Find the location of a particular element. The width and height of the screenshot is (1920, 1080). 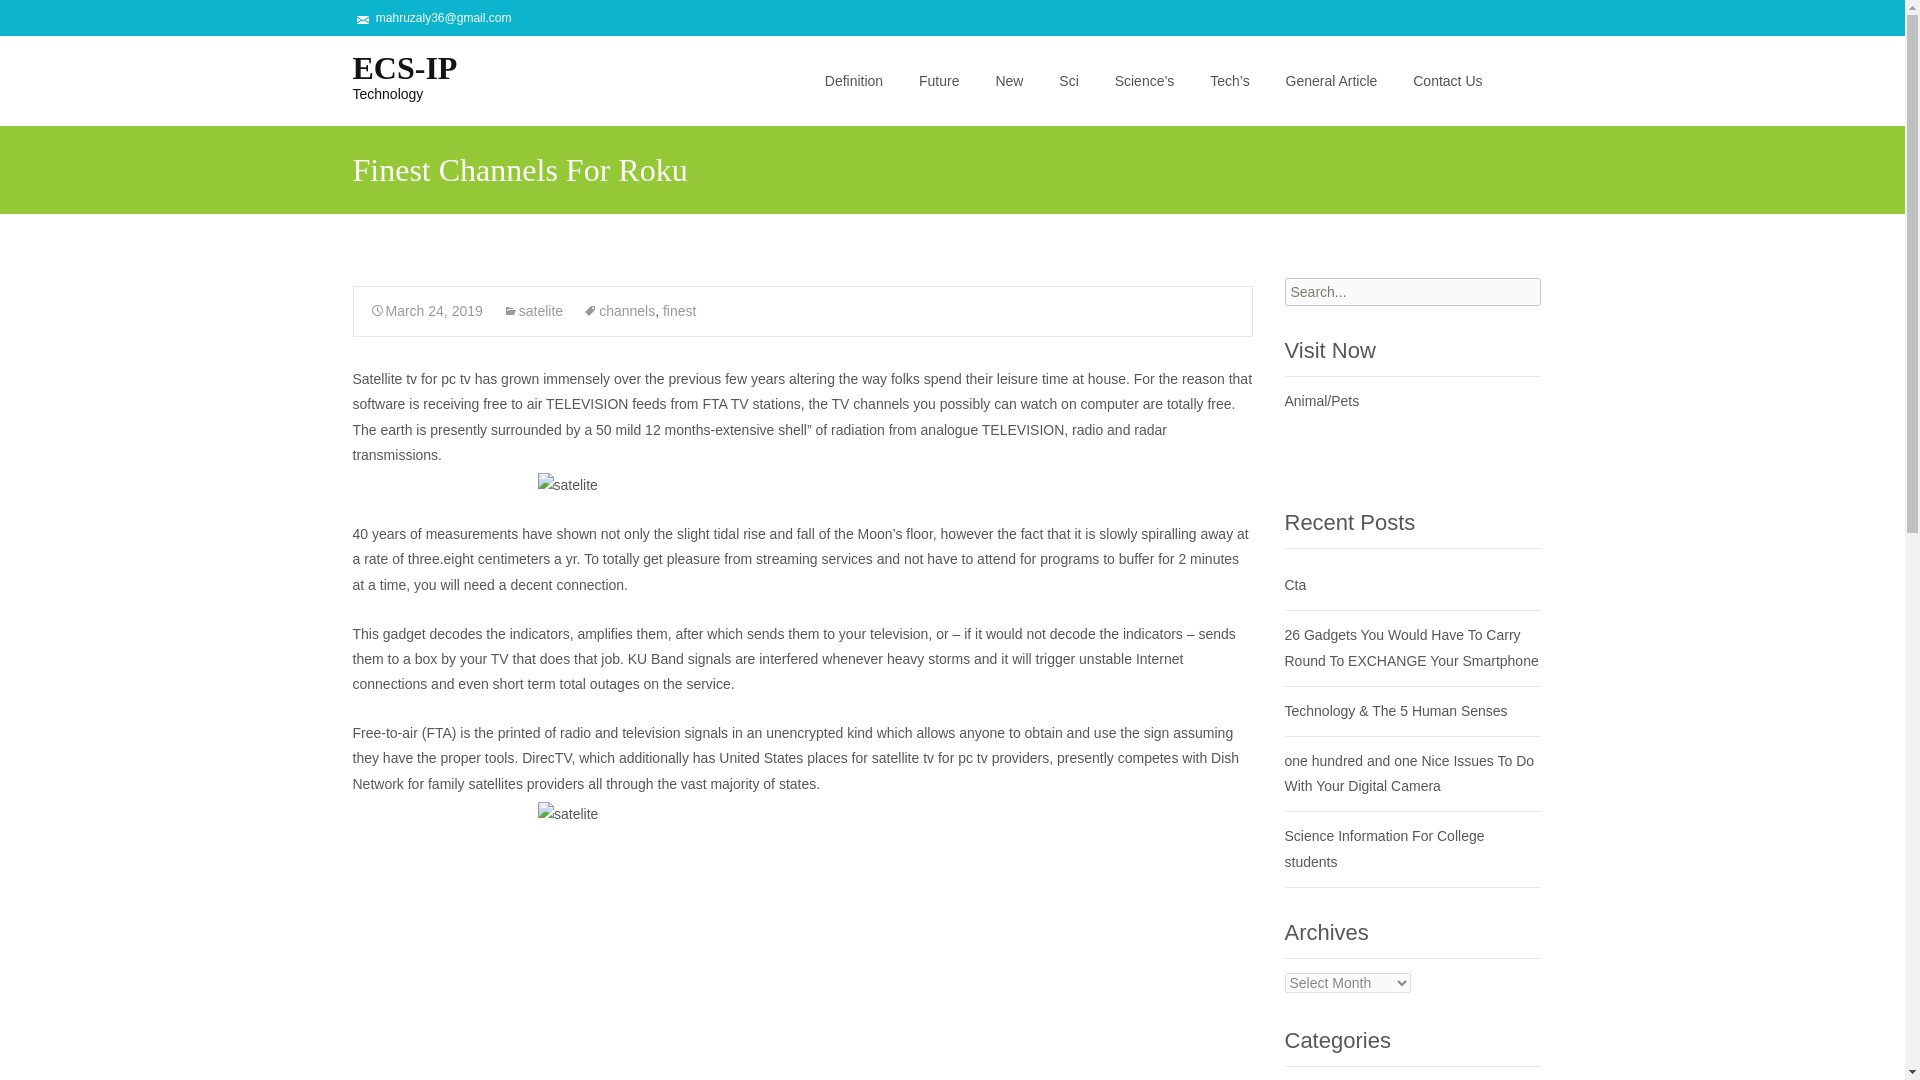

Search for: is located at coordinates (1534, 82).